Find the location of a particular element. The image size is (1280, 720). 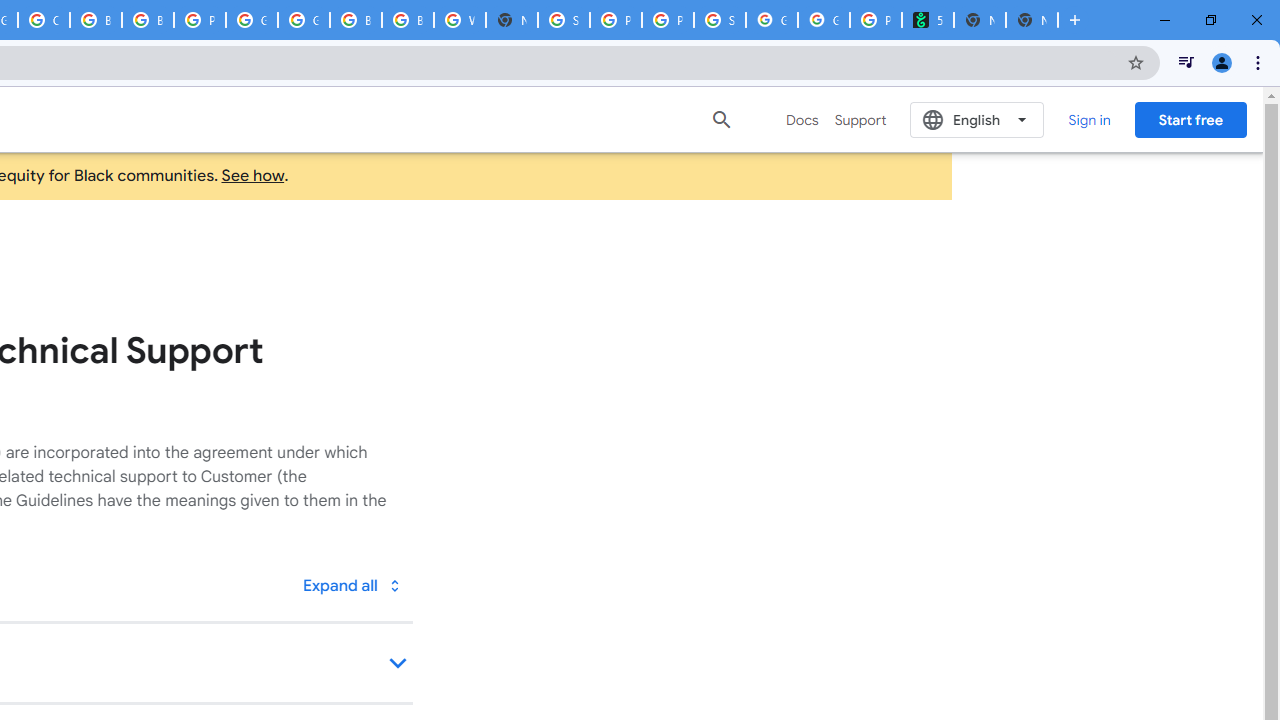

Toggle all is located at coordinates (351, 584).